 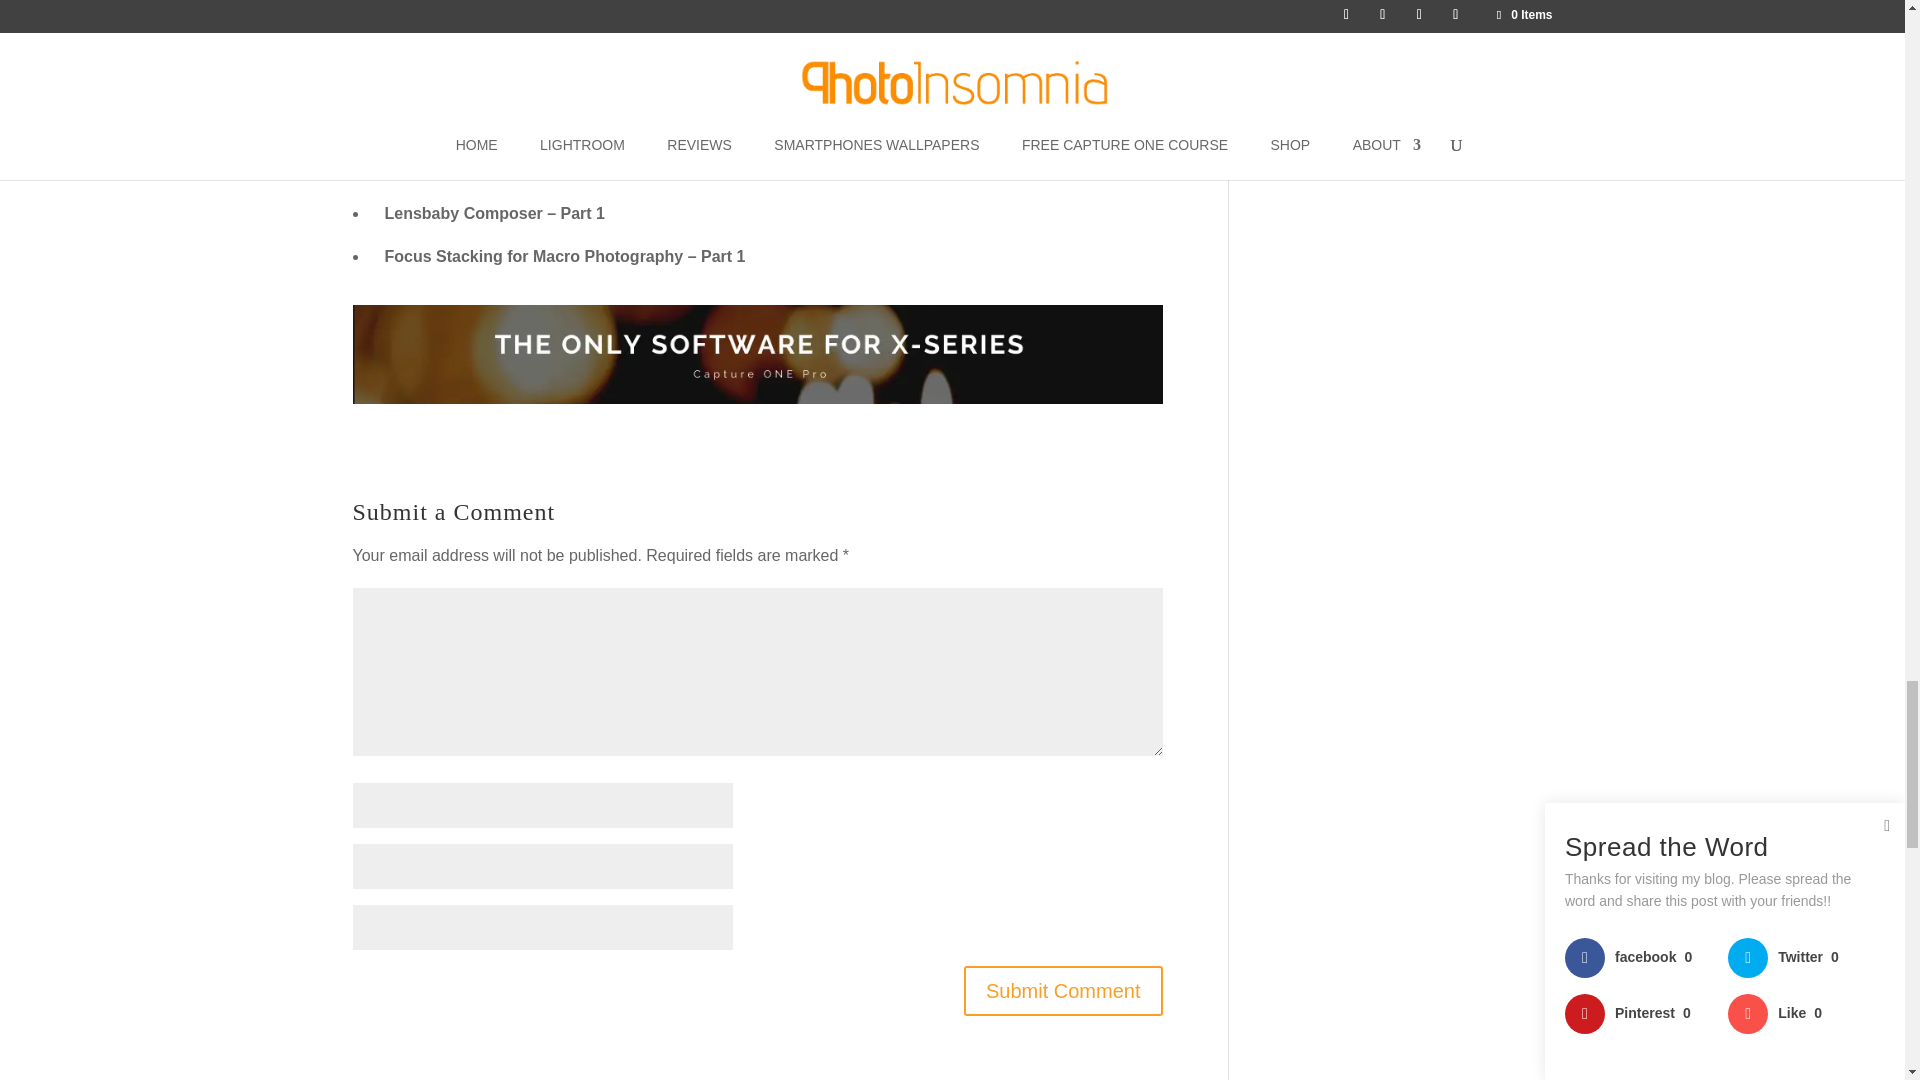 I want to click on Shoot Extreme Macro without Macro Lens, so click(x=543, y=82).